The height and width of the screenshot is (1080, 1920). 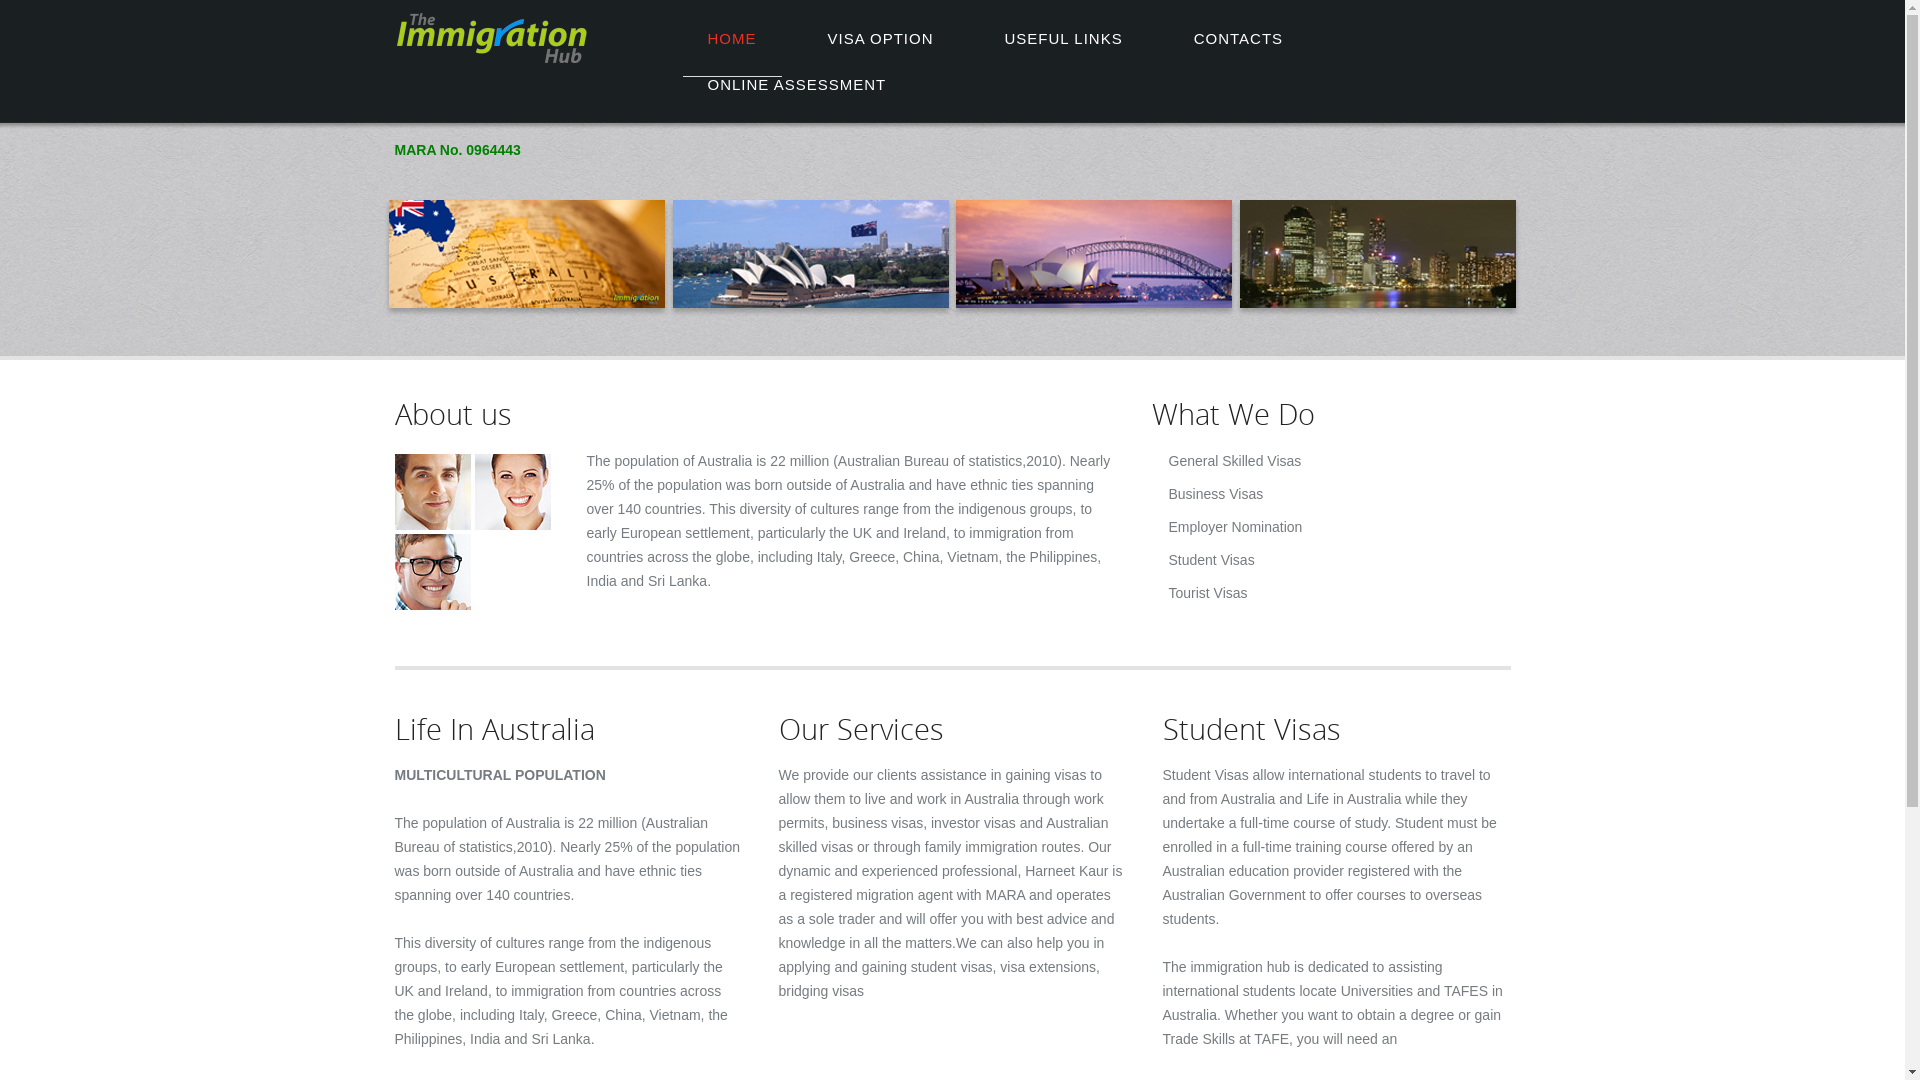 I want to click on USEFUL LINKS, so click(x=1064, y=54).